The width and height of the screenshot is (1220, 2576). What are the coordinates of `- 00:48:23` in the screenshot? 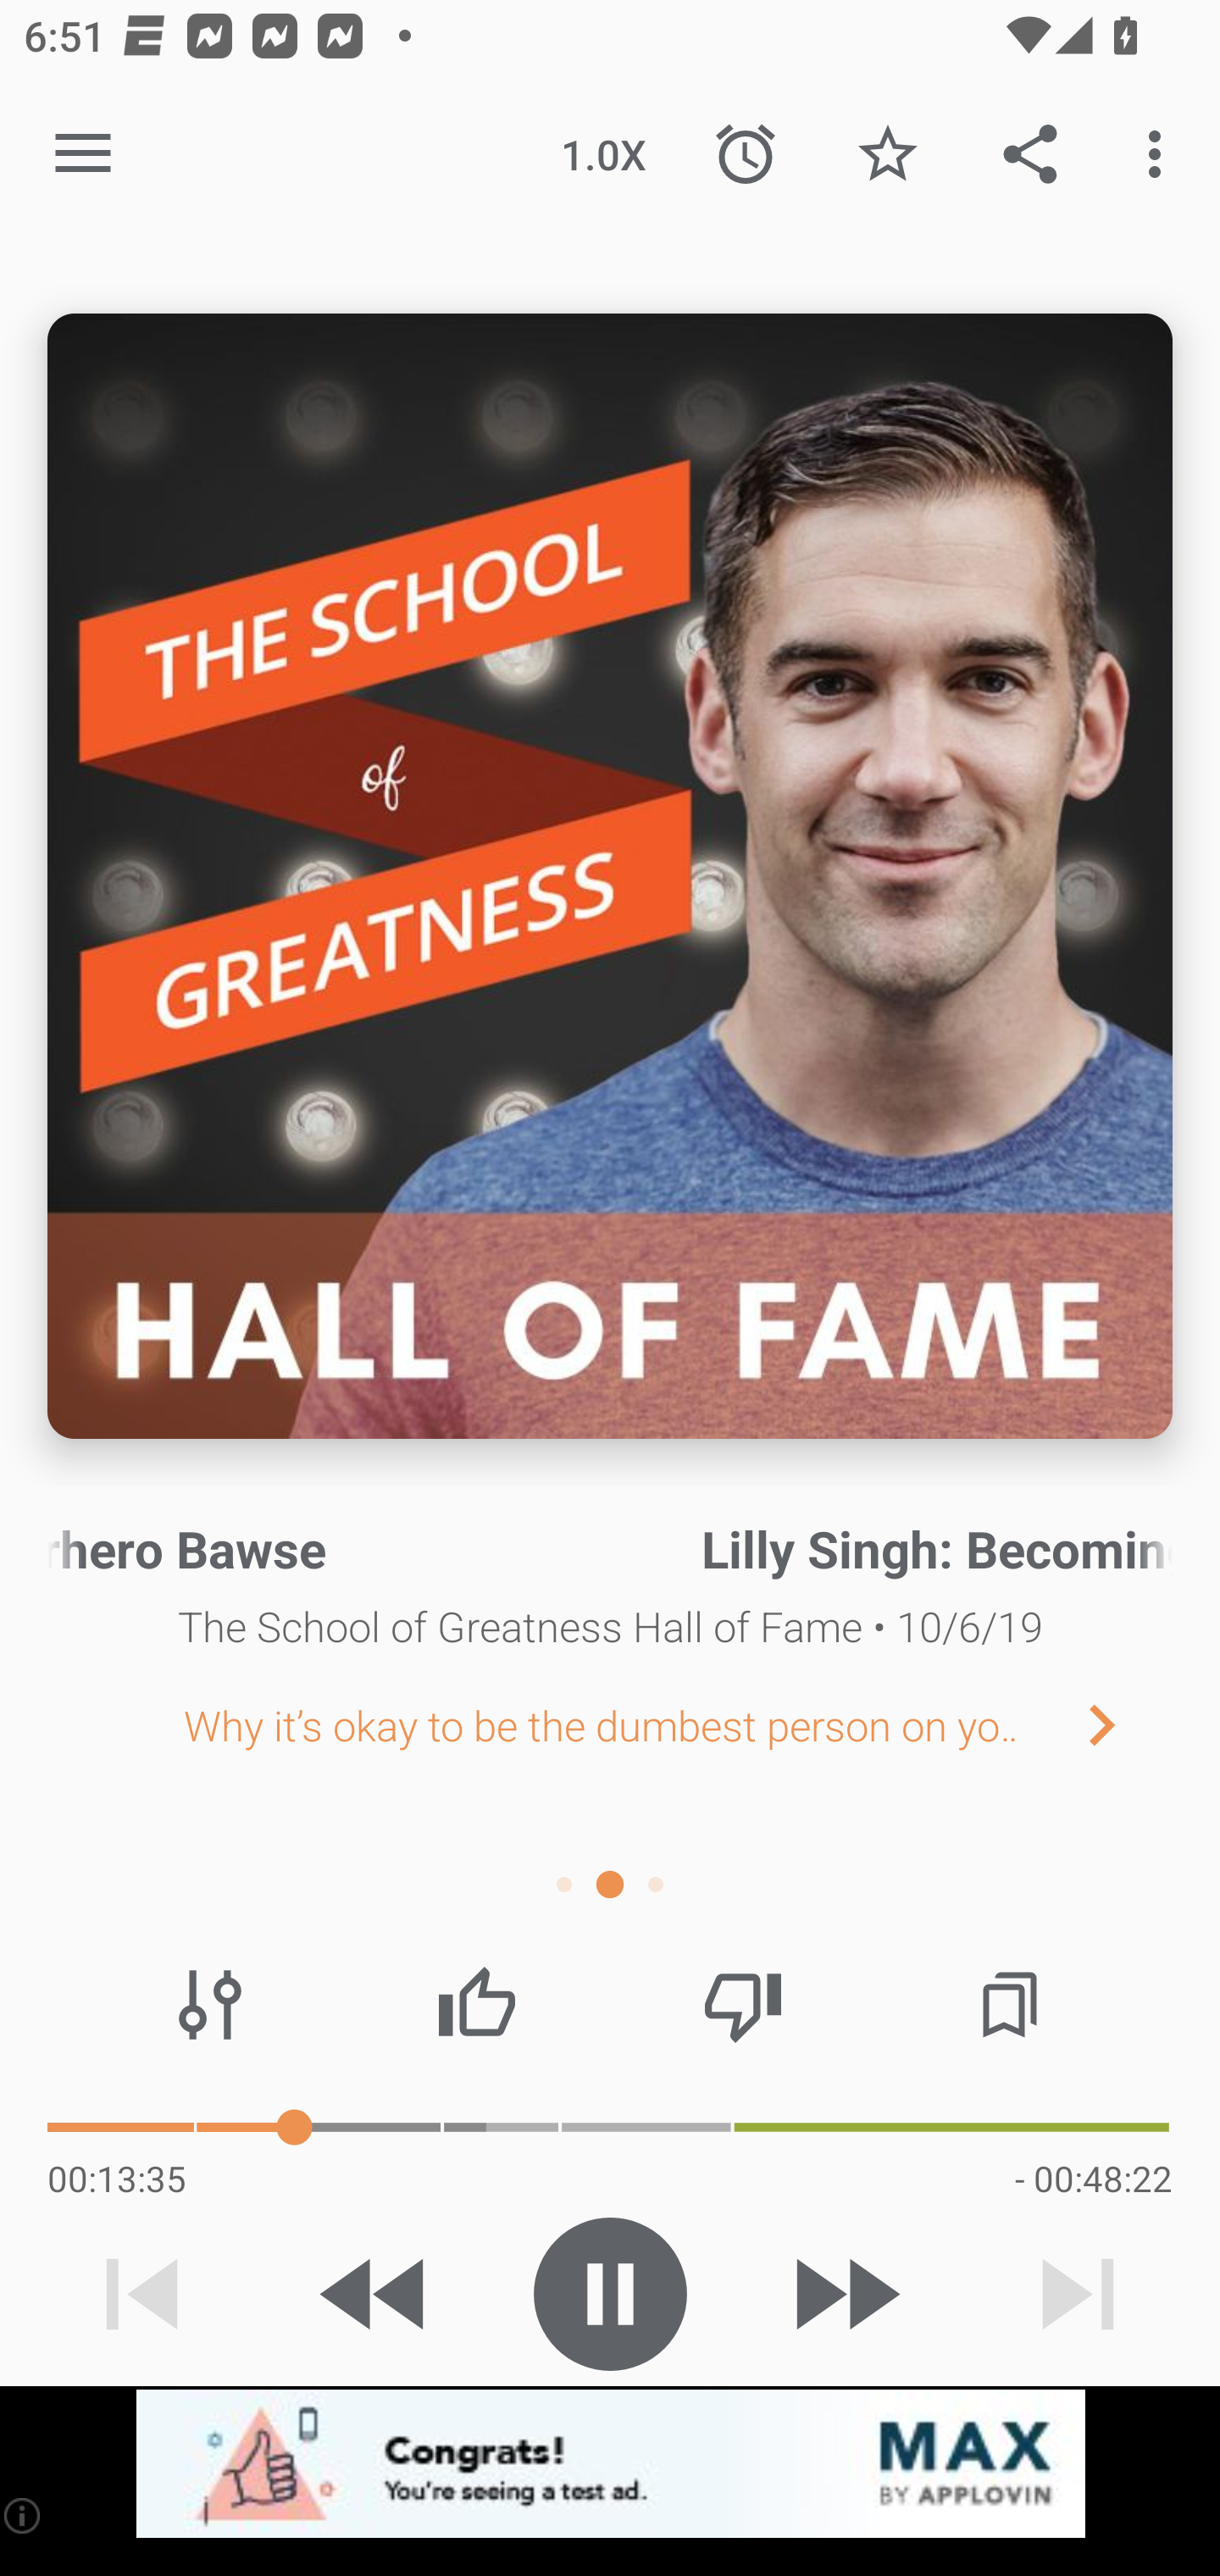 It's located at (1093, 2178).